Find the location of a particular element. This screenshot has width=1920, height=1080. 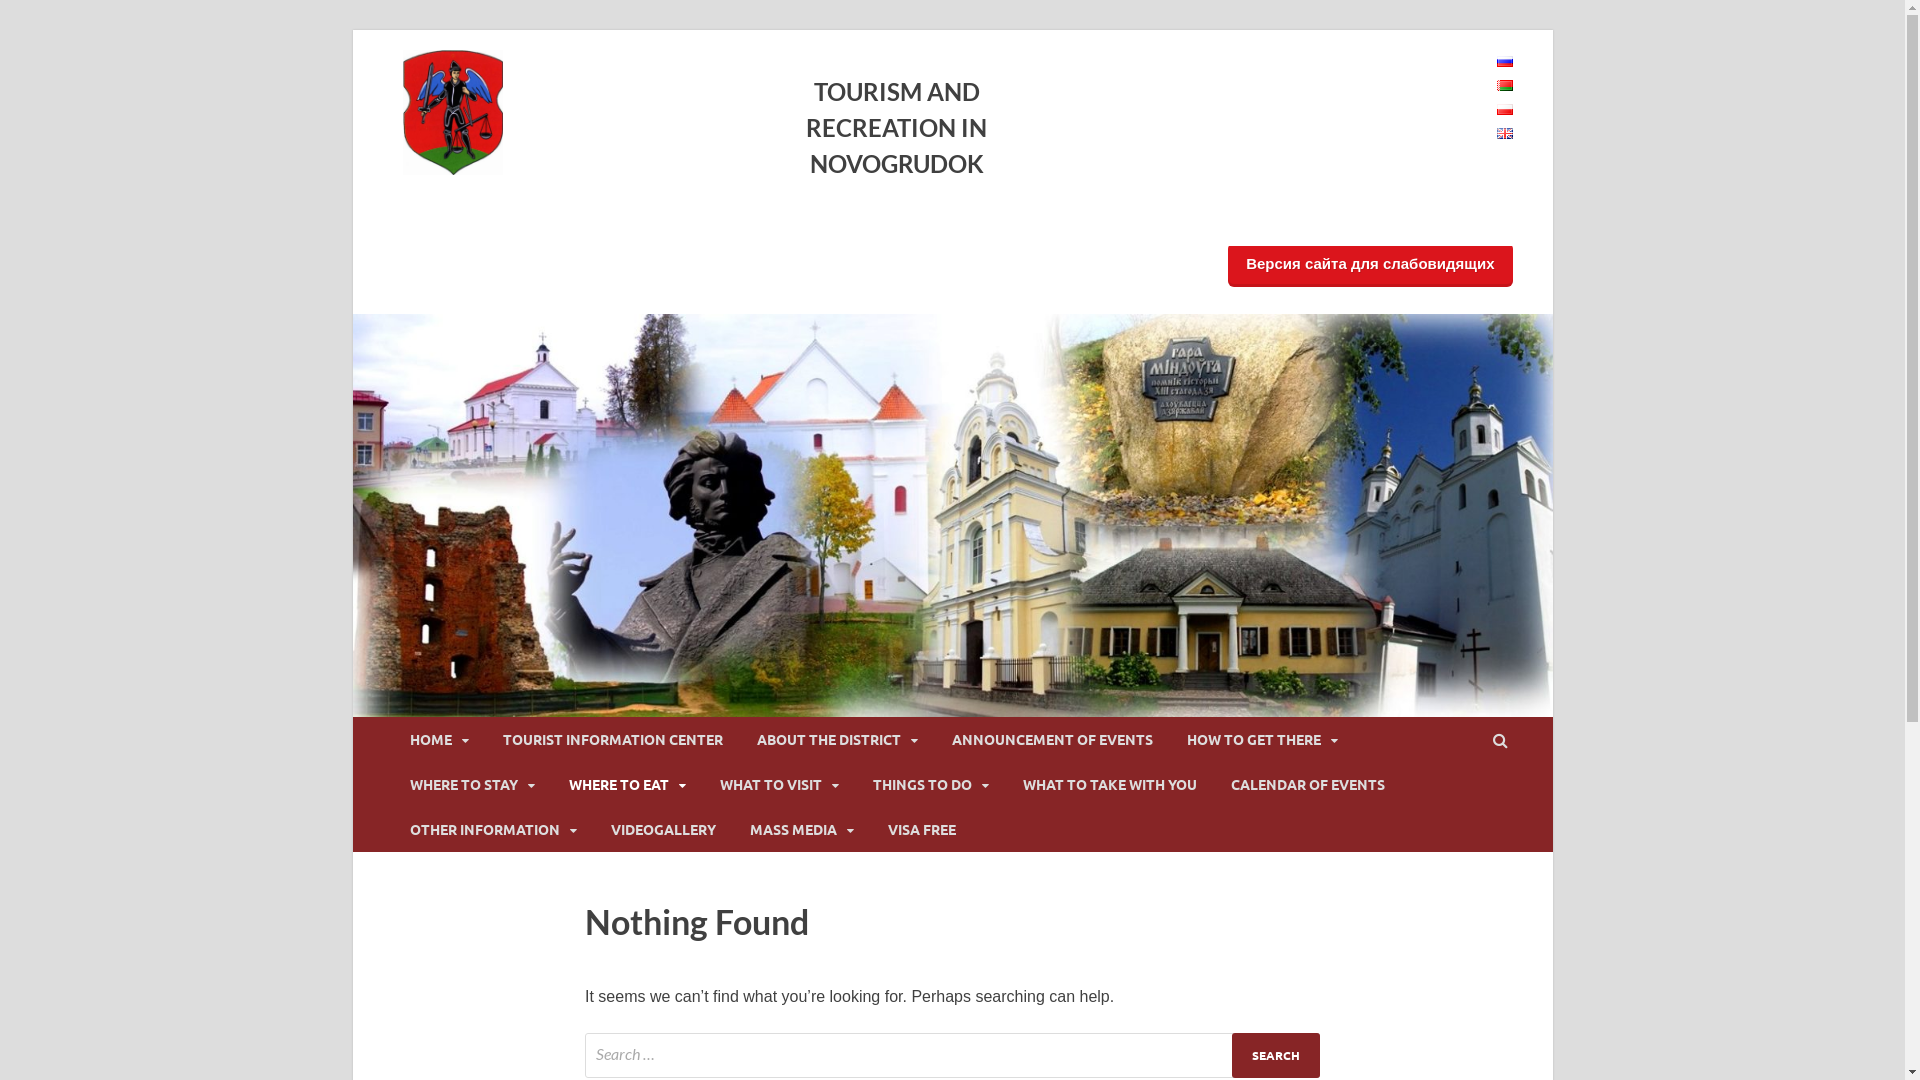

WHAT TO TAKE WITH YOU is located at coordinates (1110, 784).